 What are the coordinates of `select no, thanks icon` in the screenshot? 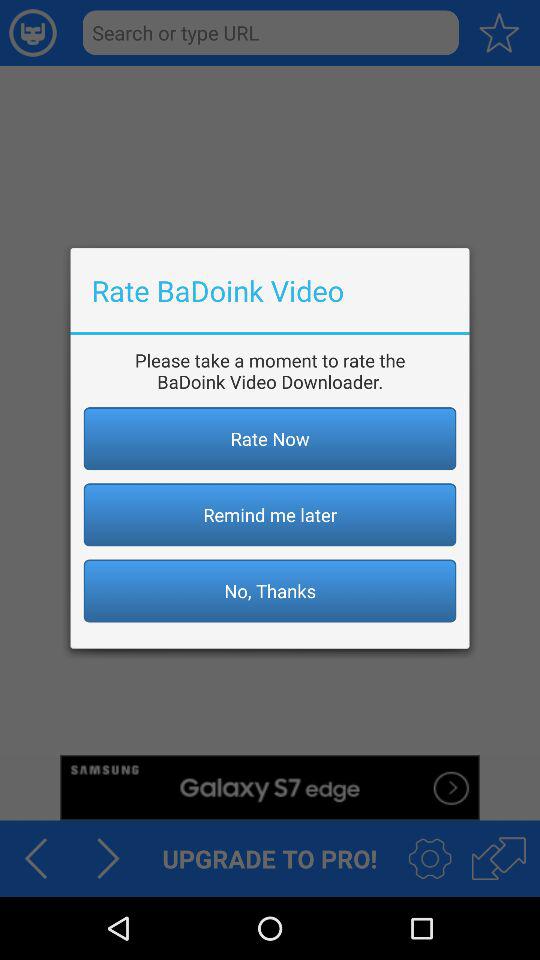 It's located at (270, 590).